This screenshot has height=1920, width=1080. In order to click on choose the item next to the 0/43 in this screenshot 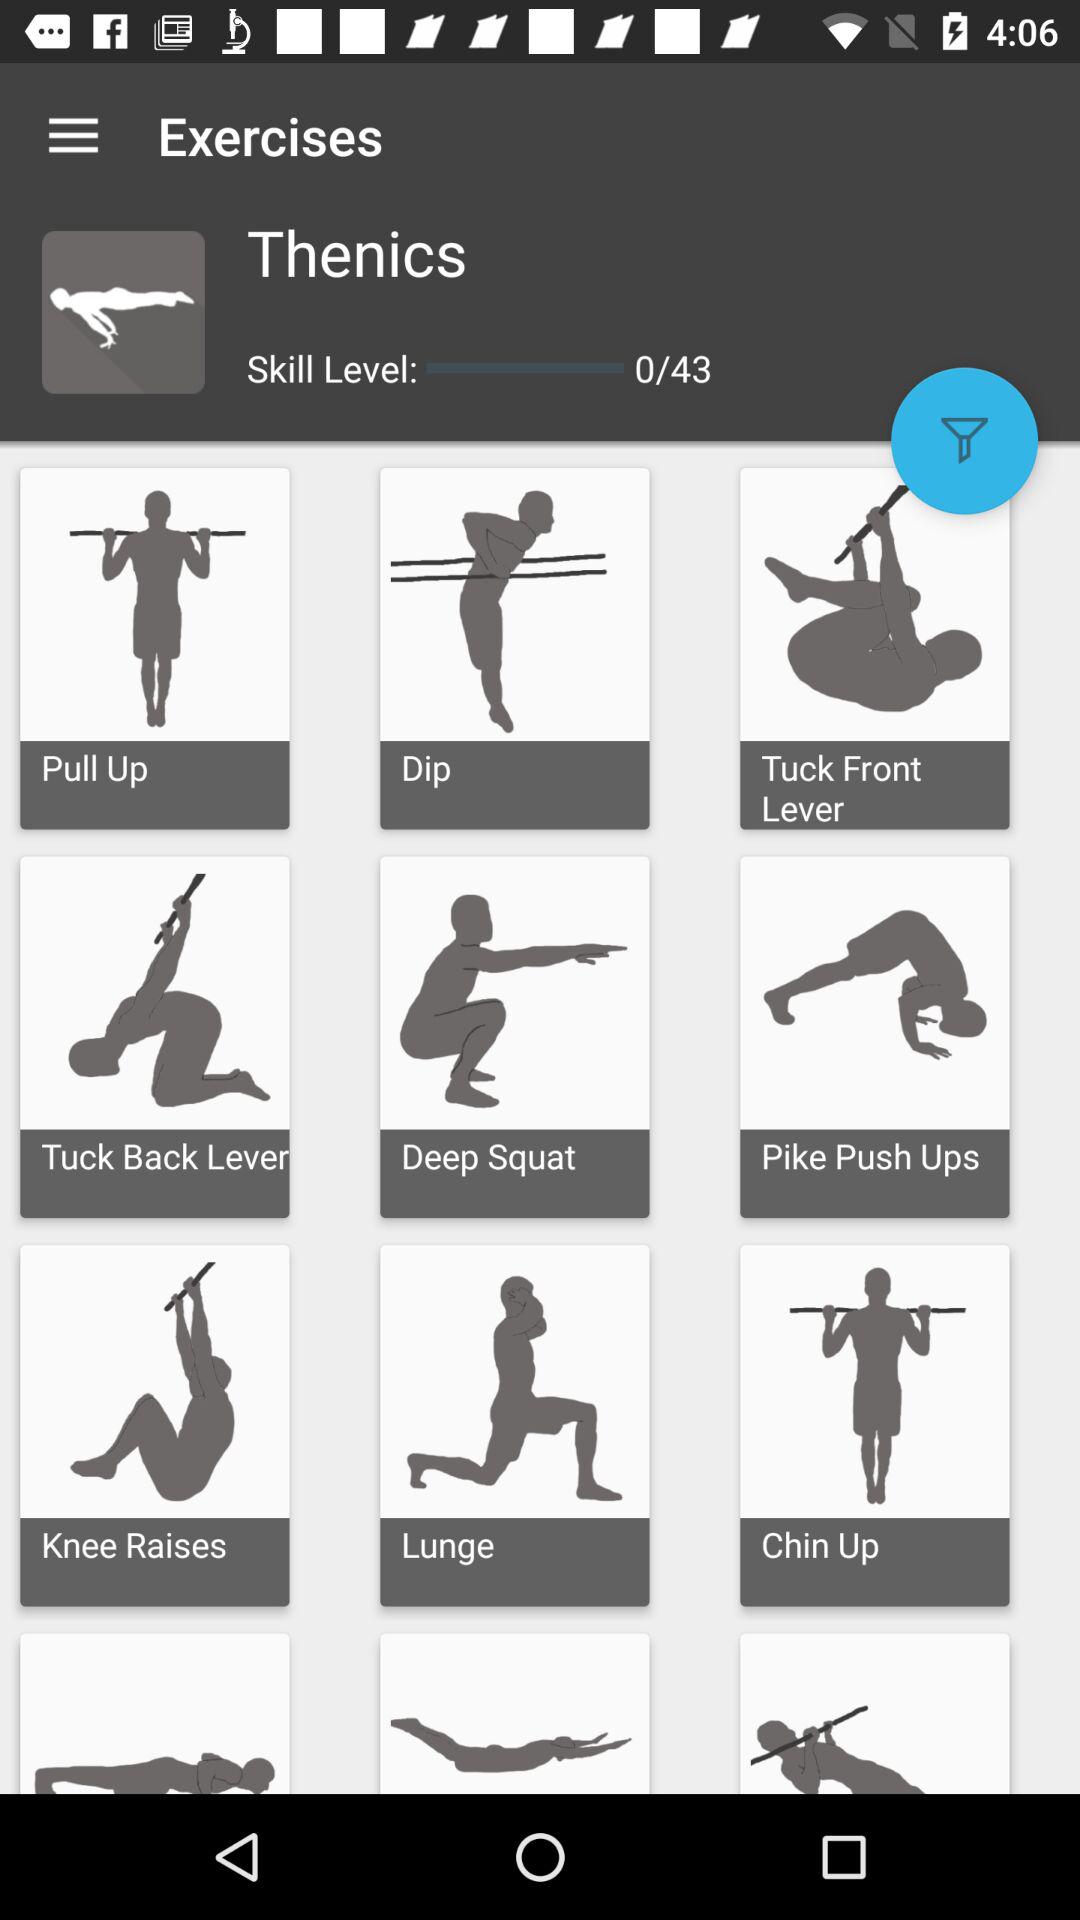, I will do `click(964, 440)`.